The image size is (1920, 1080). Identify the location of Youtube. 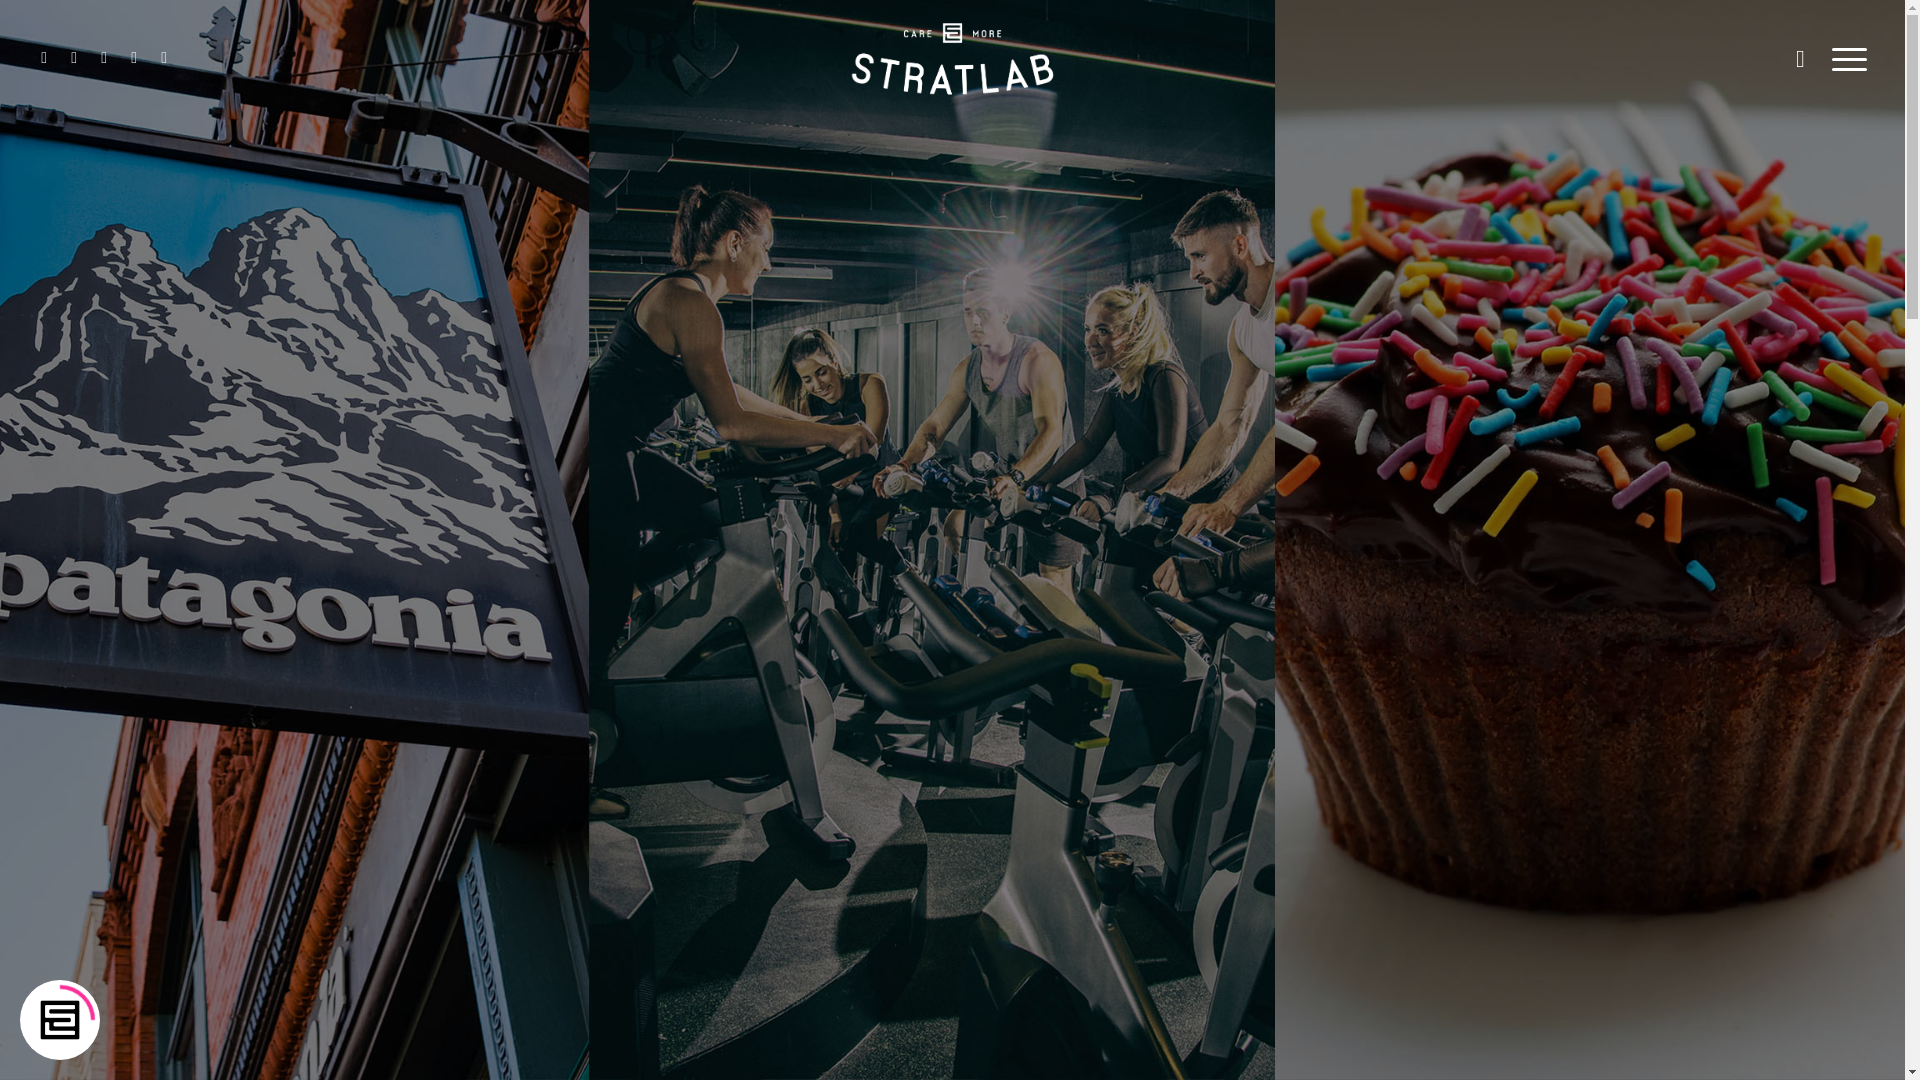
(134, 58).